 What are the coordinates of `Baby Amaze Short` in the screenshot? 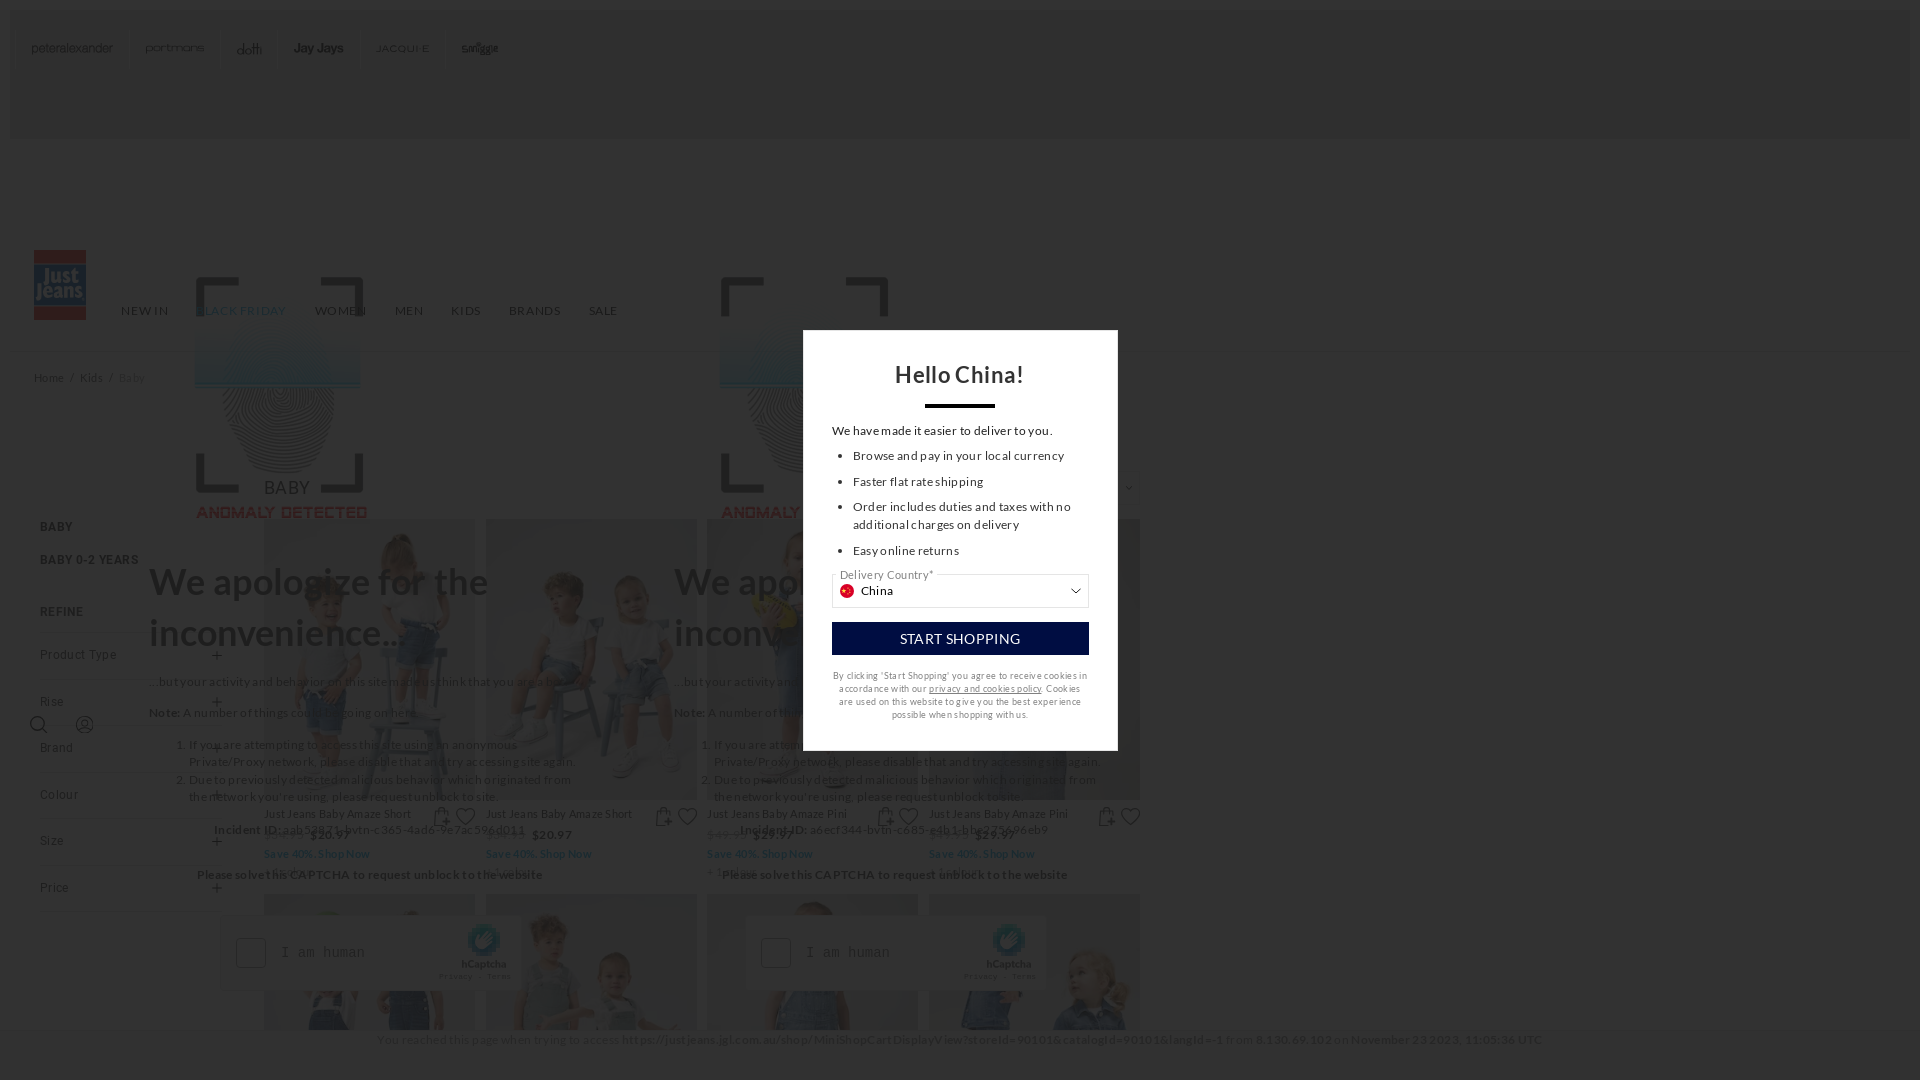 It's located at (466, 816).